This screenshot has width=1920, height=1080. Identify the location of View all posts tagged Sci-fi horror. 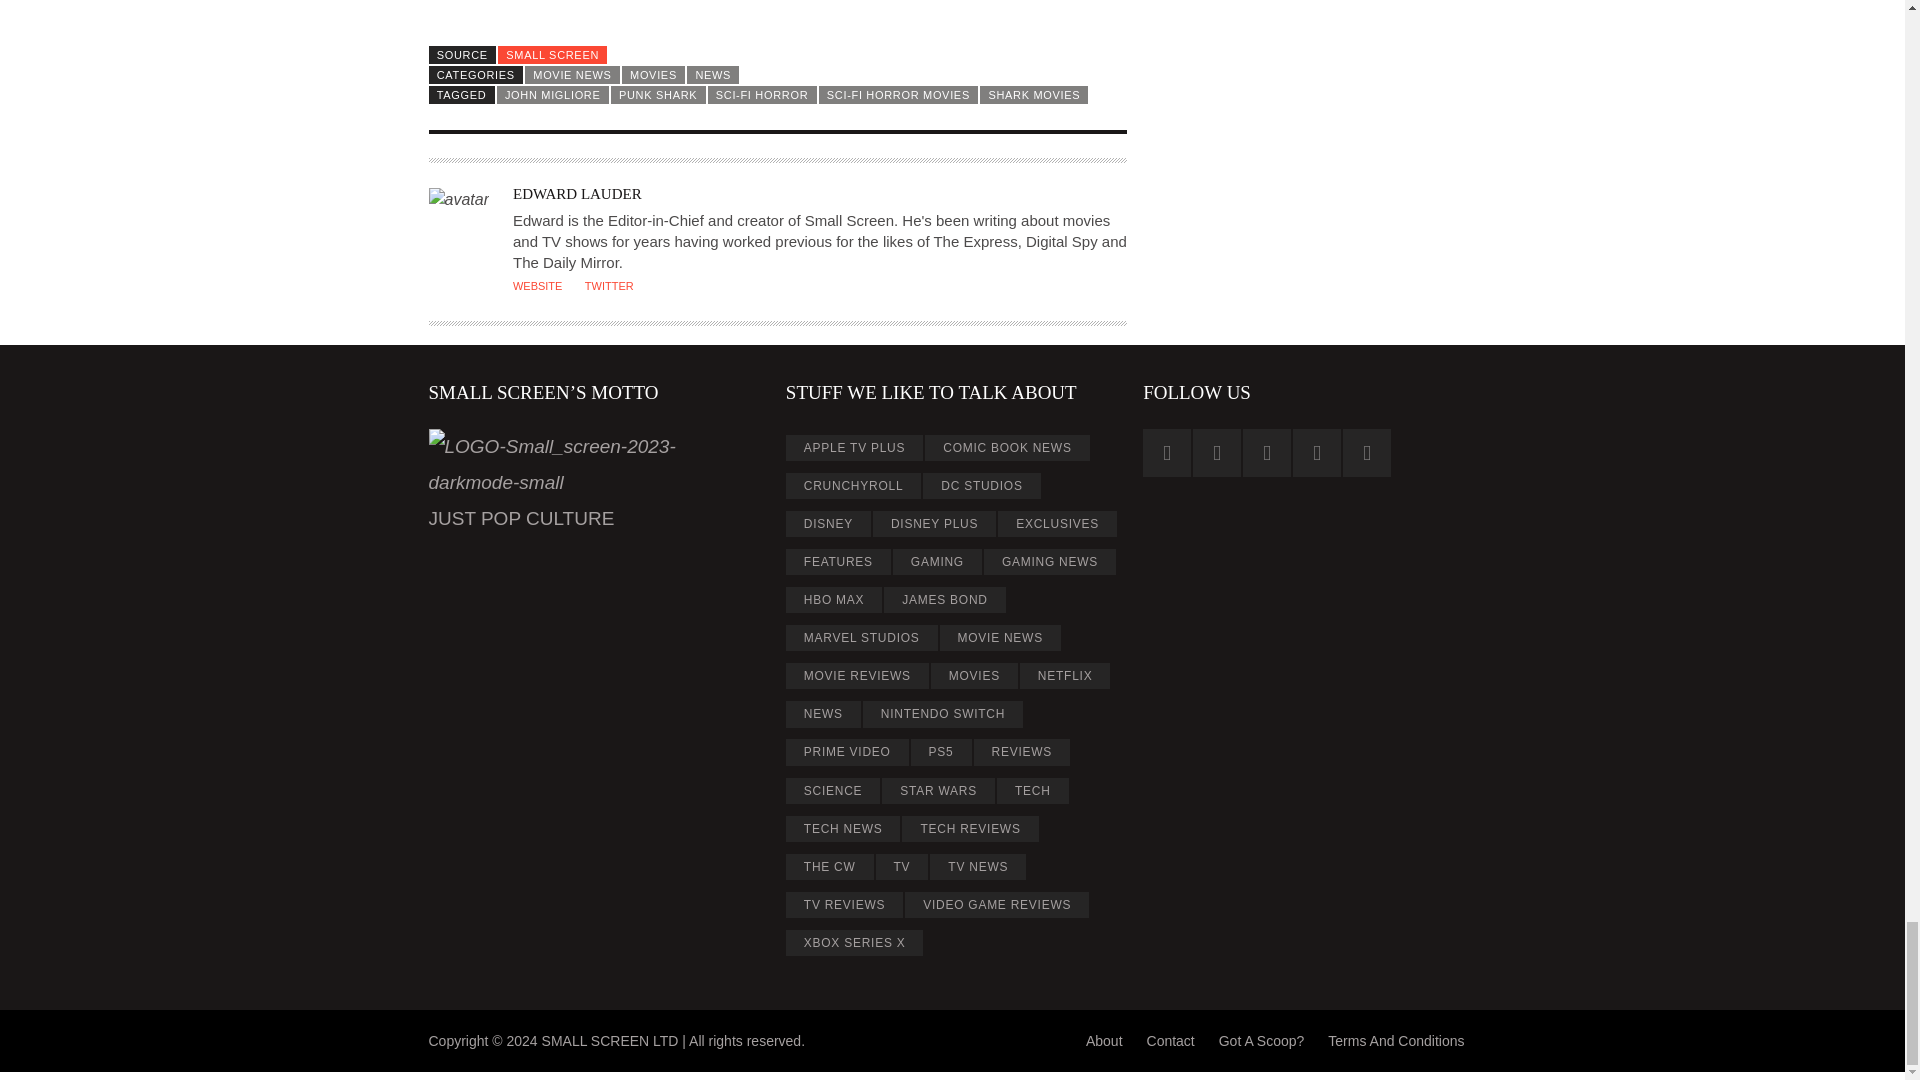
(762, 94).